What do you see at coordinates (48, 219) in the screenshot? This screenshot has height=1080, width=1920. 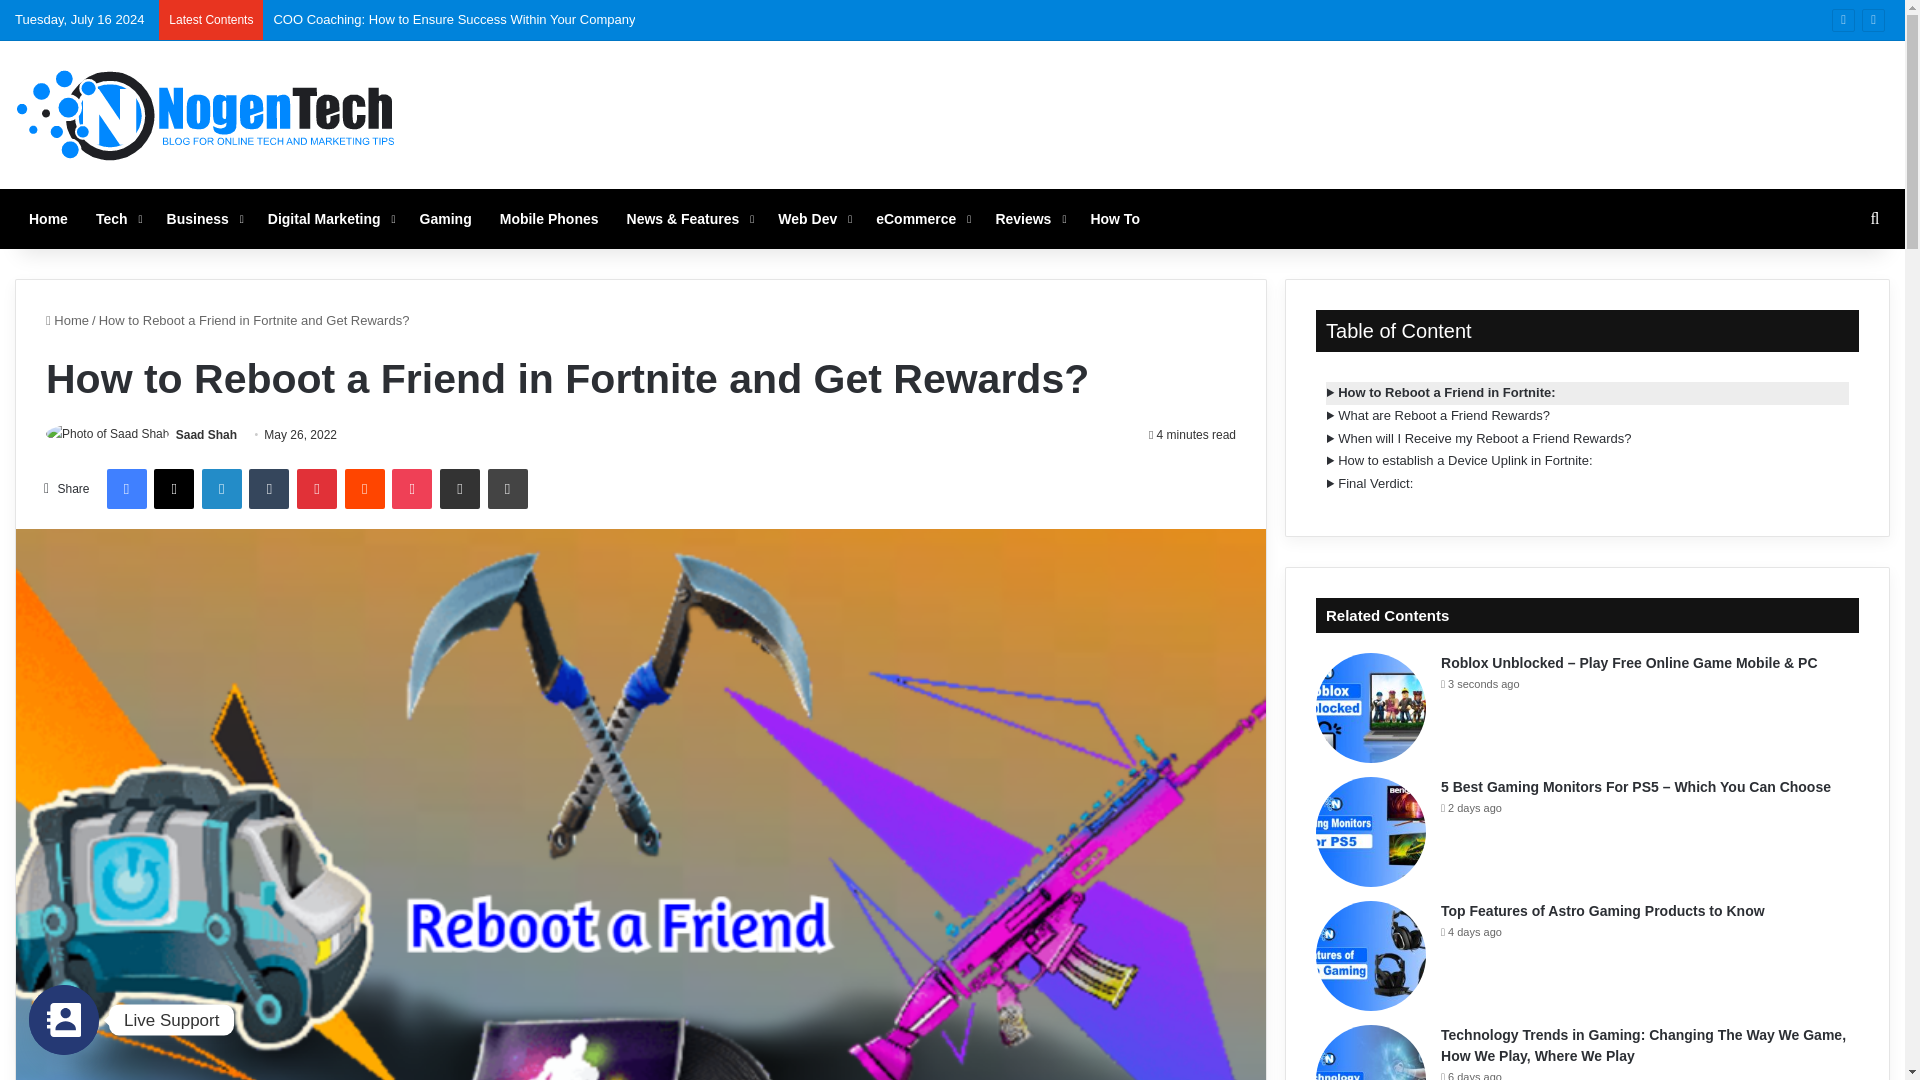 I see `Home` at bounding box center [48, 219].